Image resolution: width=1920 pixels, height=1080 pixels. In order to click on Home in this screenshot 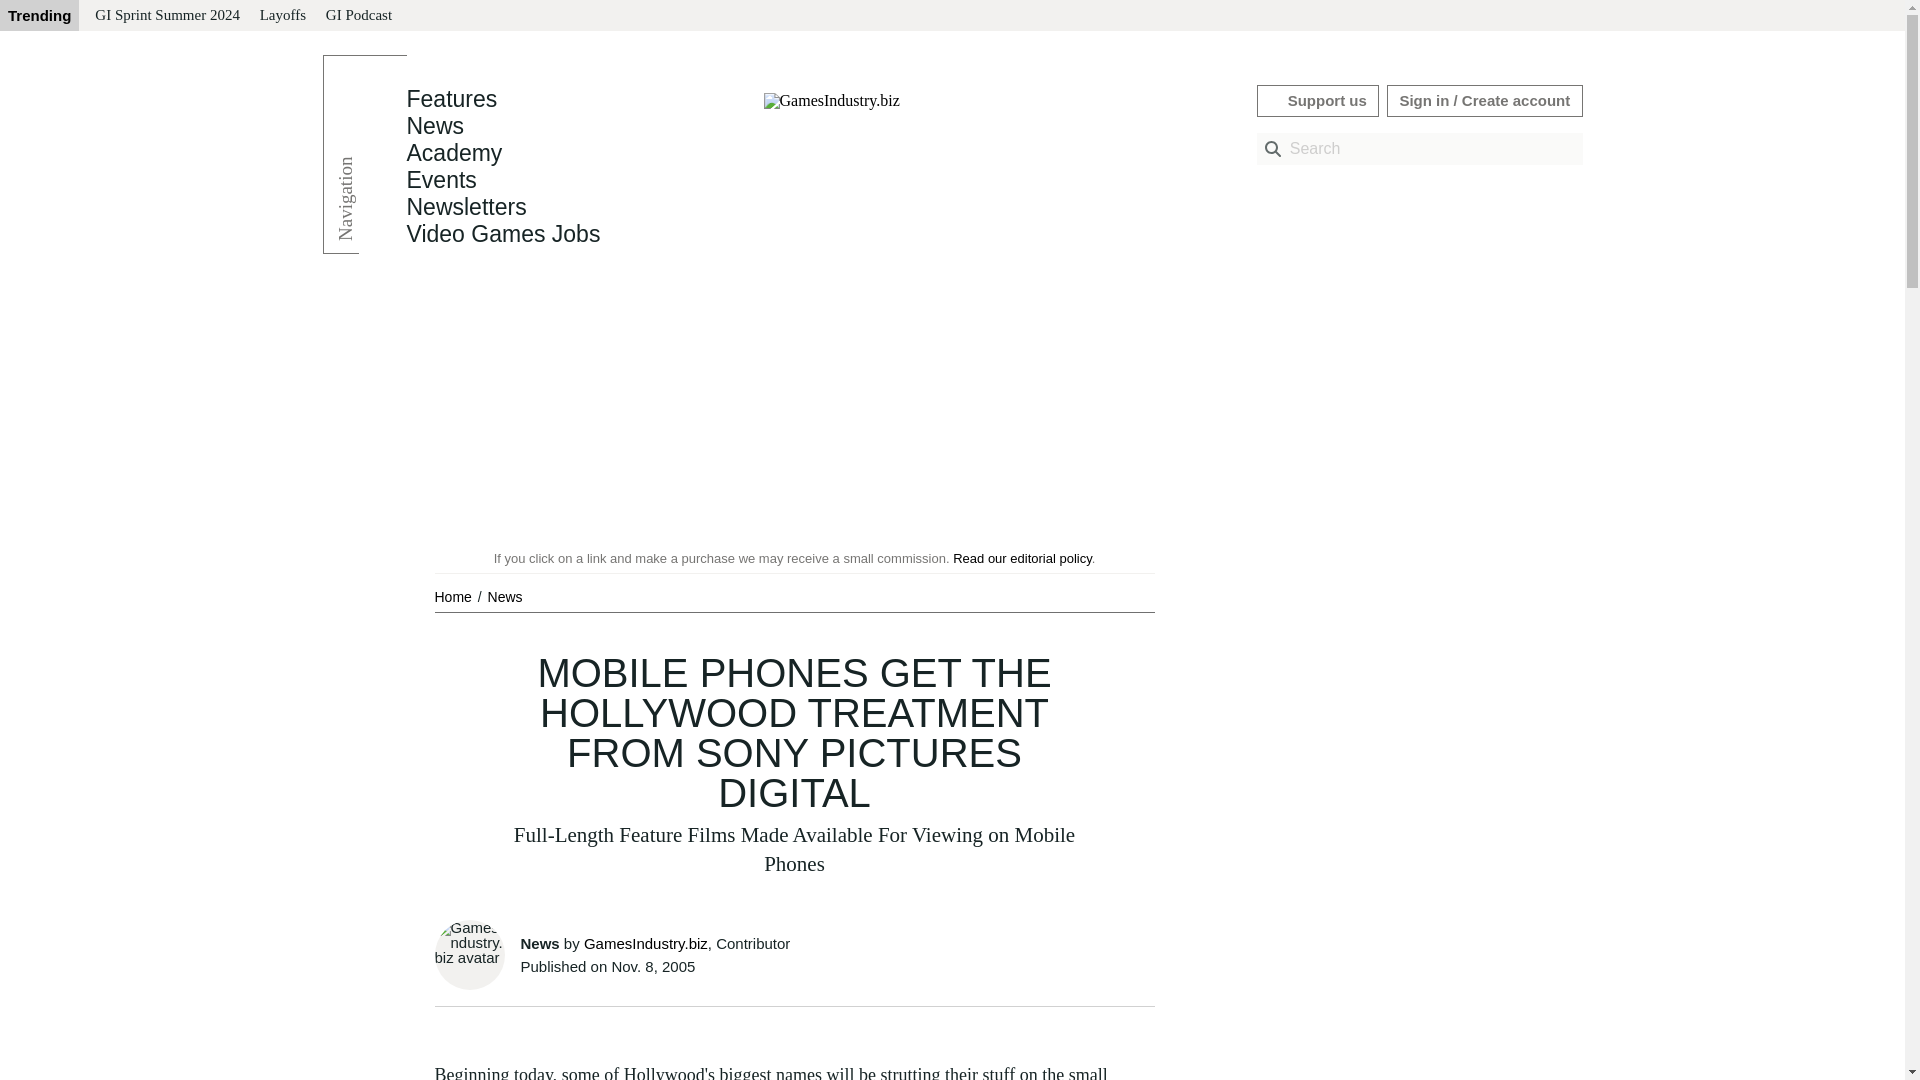, I will do `click(454, 596)`.